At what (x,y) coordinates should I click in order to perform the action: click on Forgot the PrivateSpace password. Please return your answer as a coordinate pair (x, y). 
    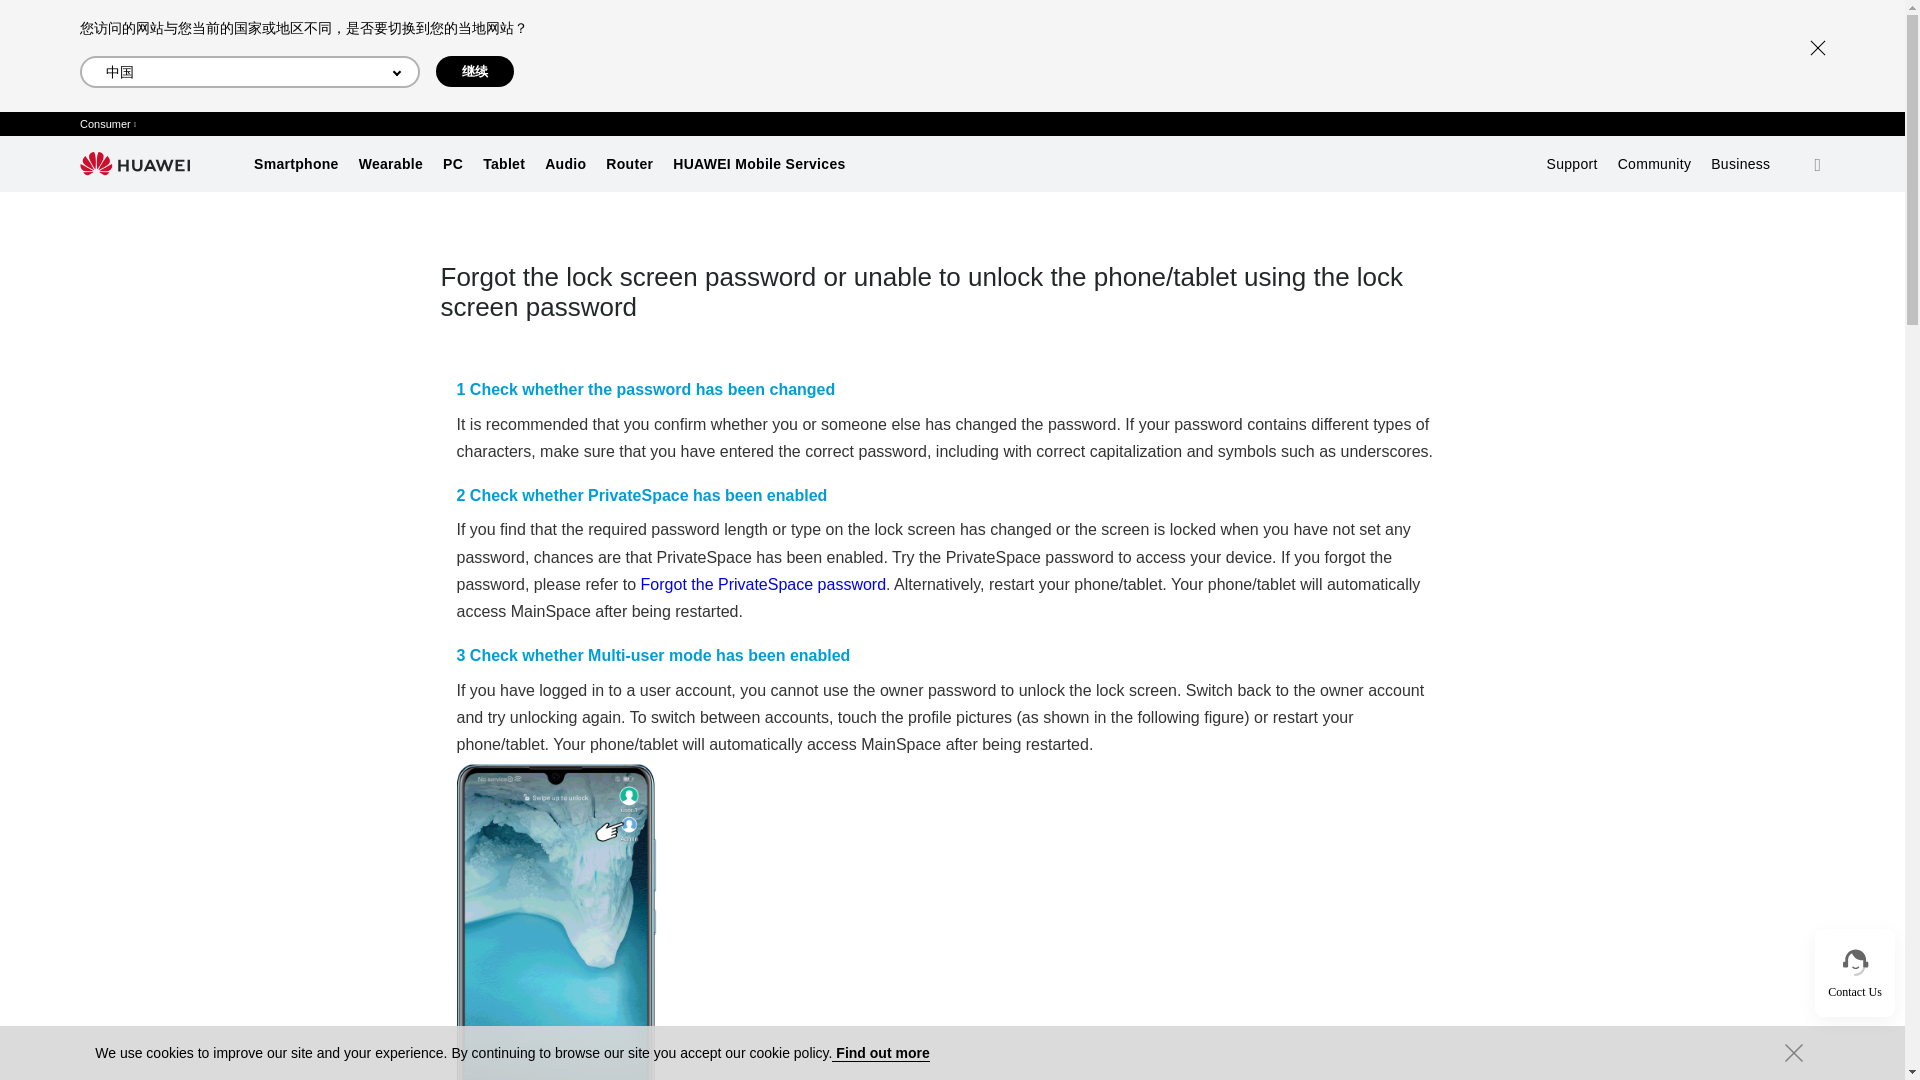
    Looking at the image, I should click on (763, 584).